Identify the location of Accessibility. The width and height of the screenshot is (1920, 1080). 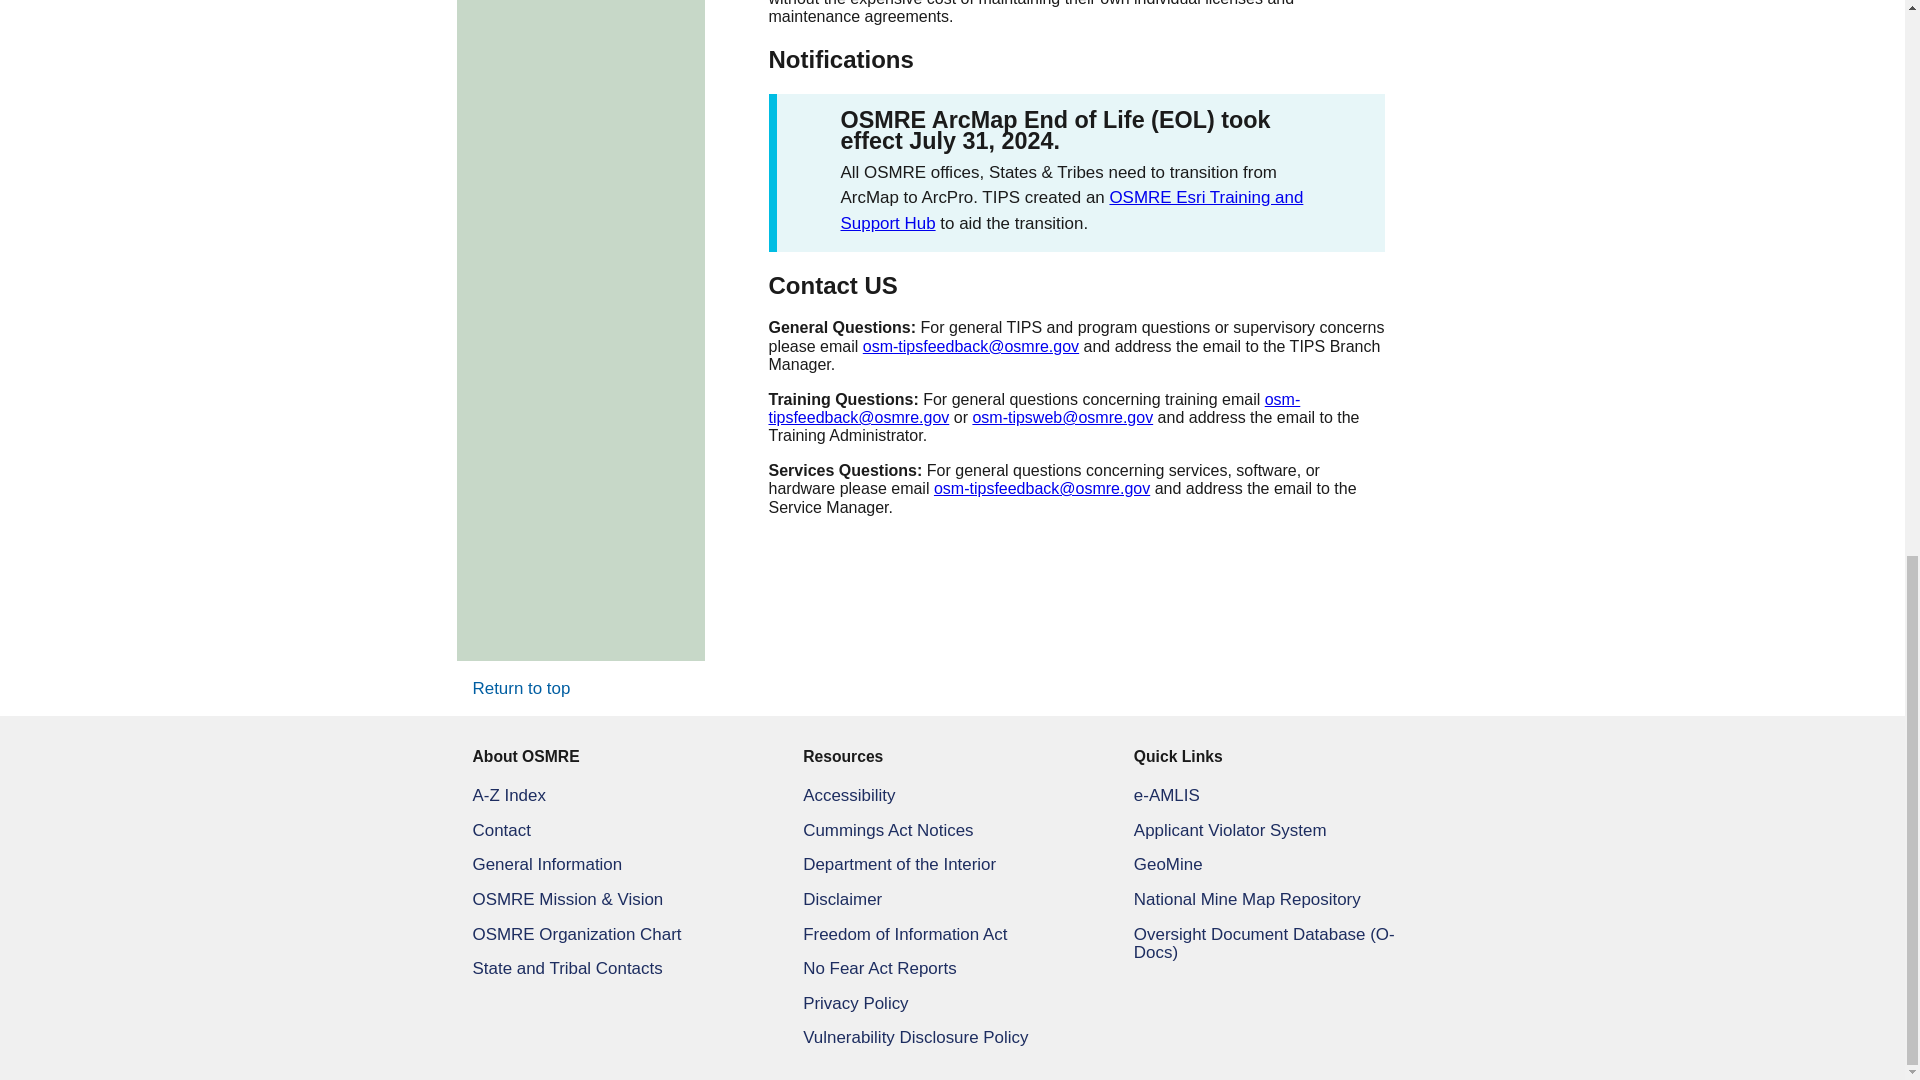
(848, 795).